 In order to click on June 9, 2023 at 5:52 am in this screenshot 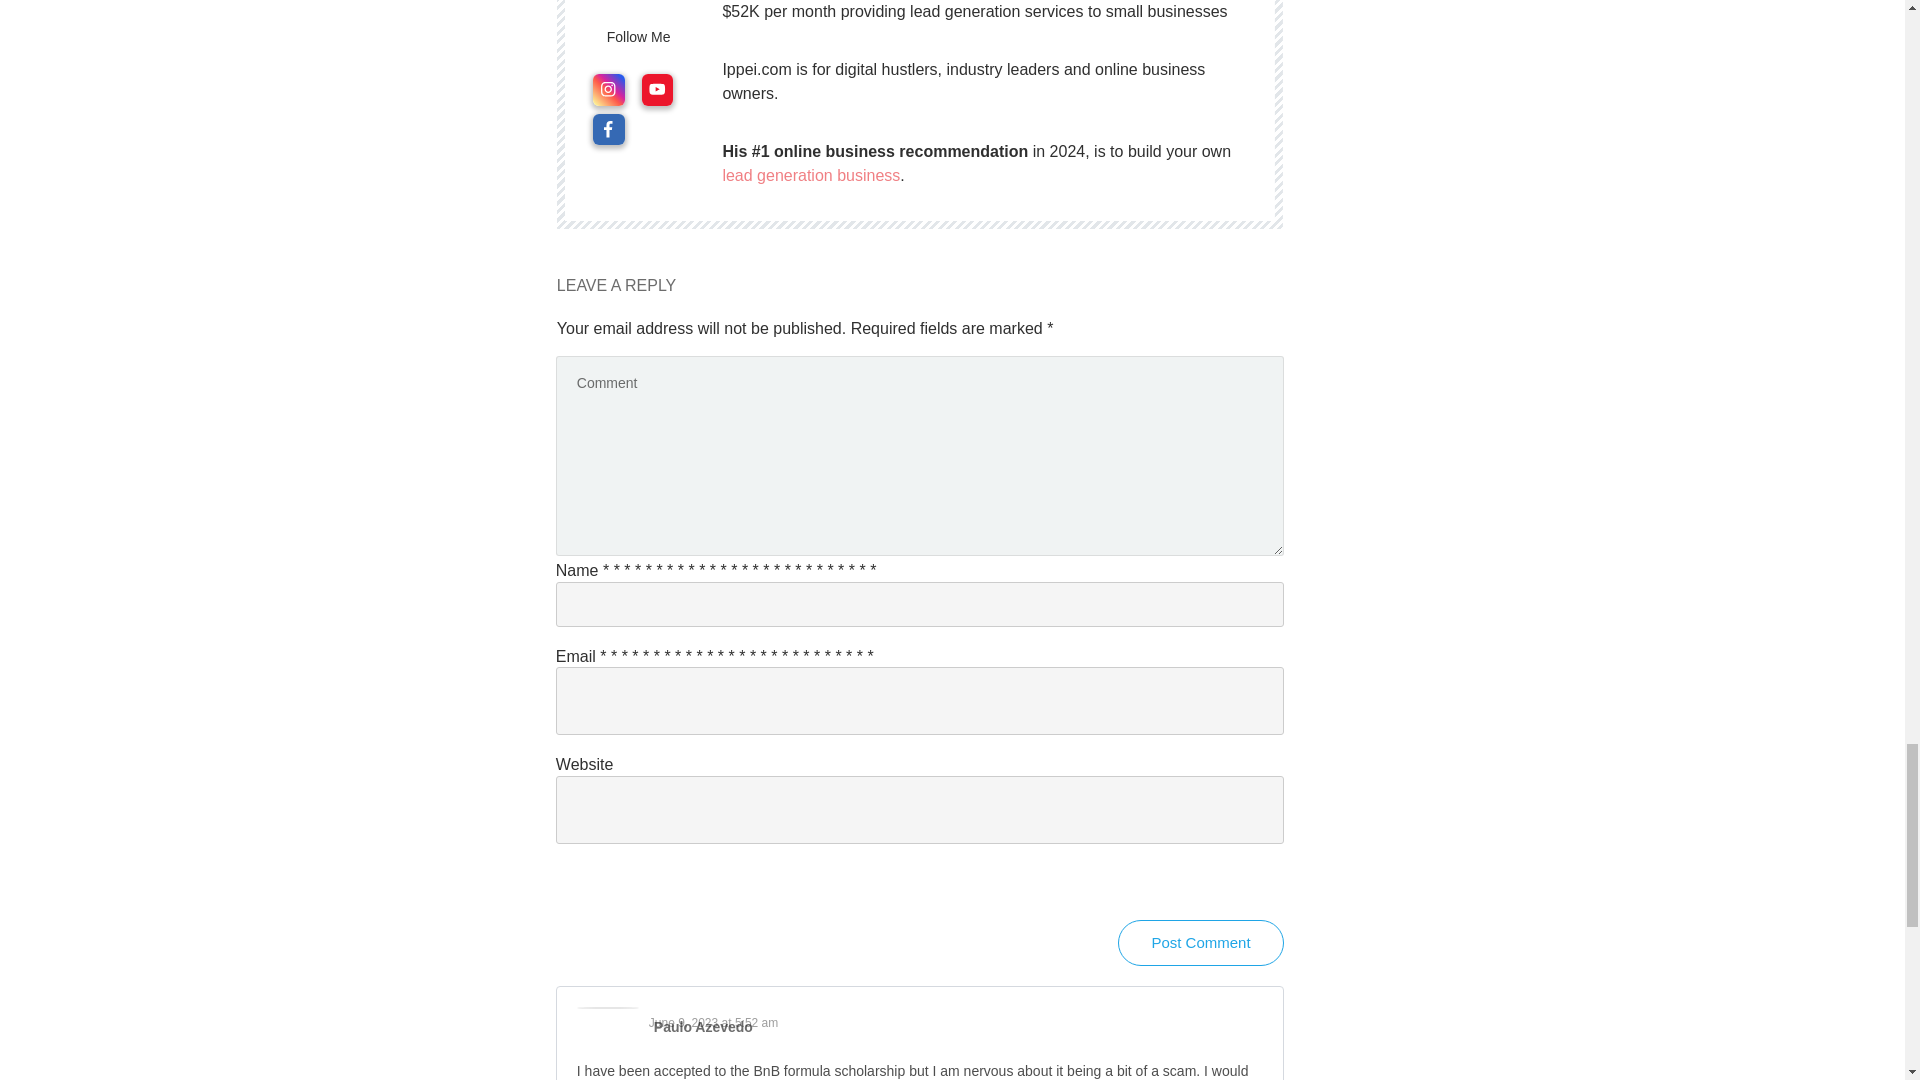, I will do `click(712, 1023)`.